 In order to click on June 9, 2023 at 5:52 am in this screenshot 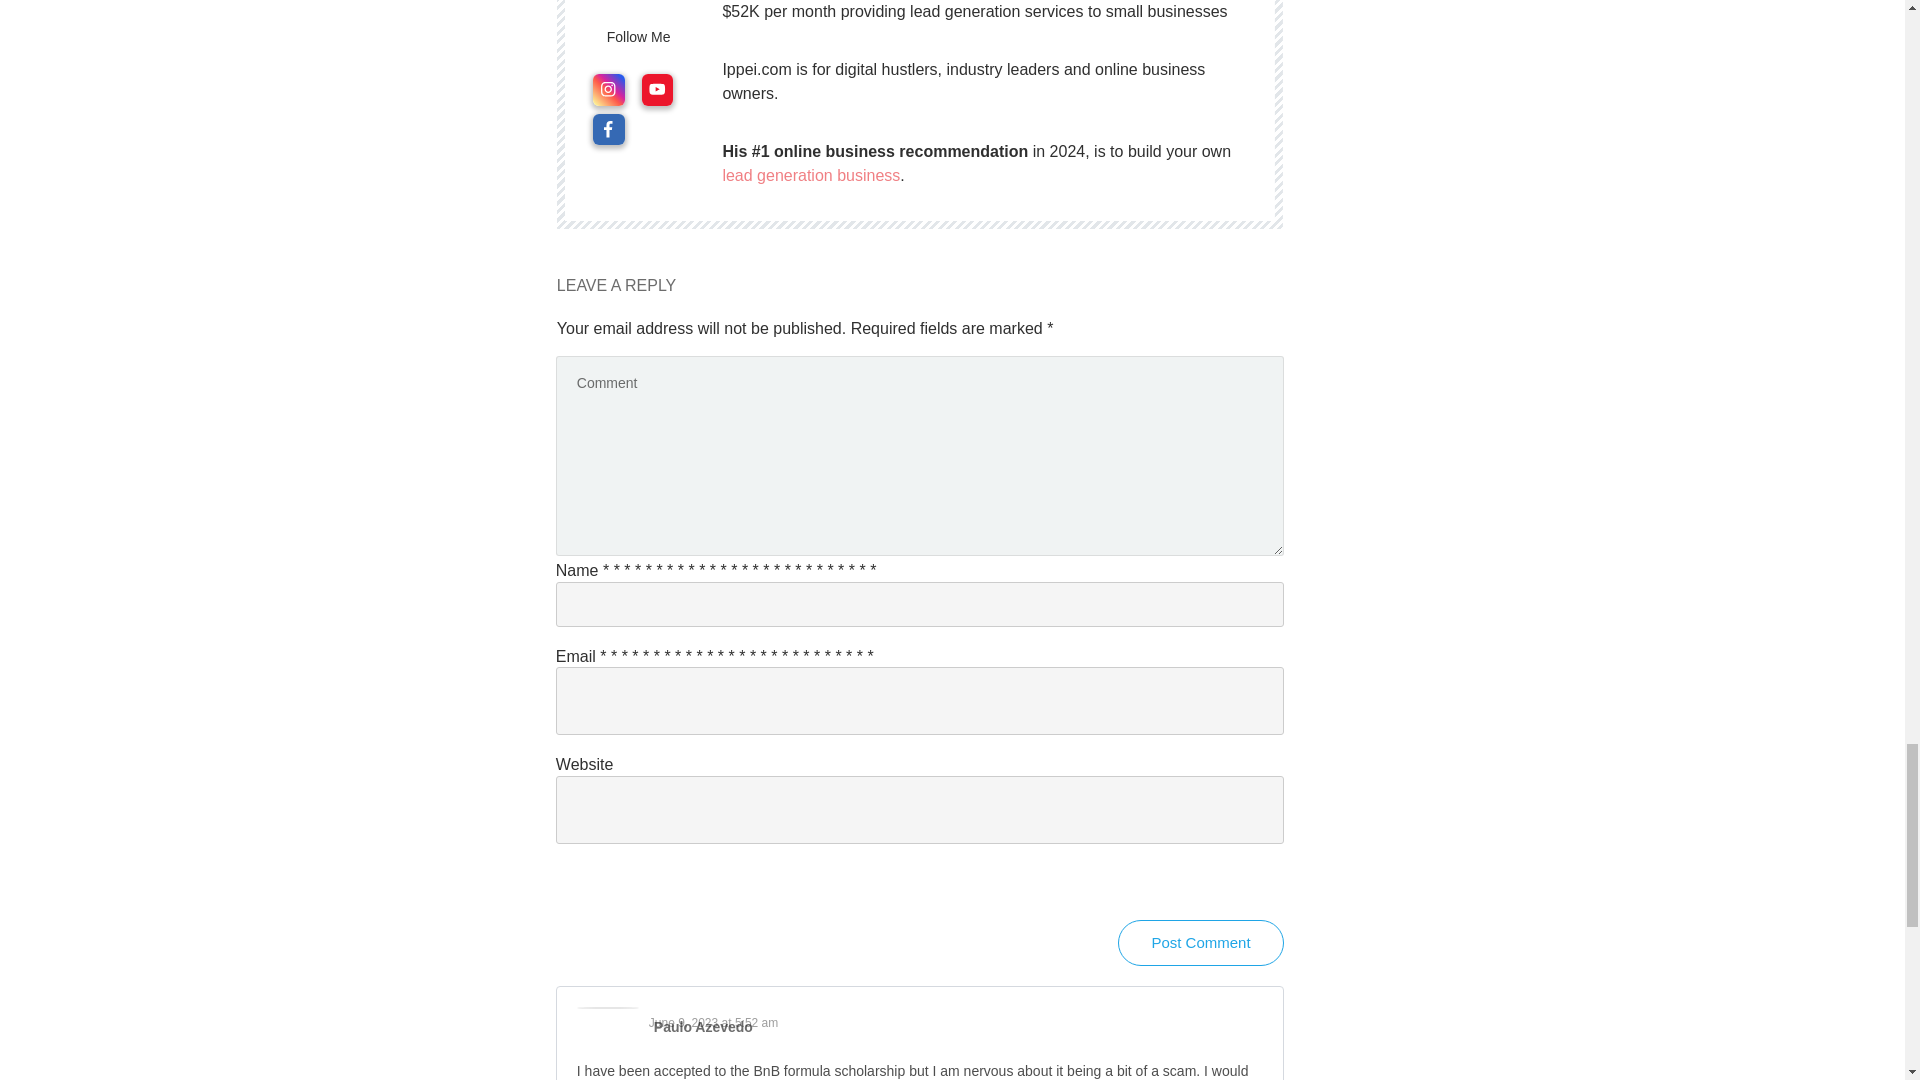, I will do `click(712, 1023)`.